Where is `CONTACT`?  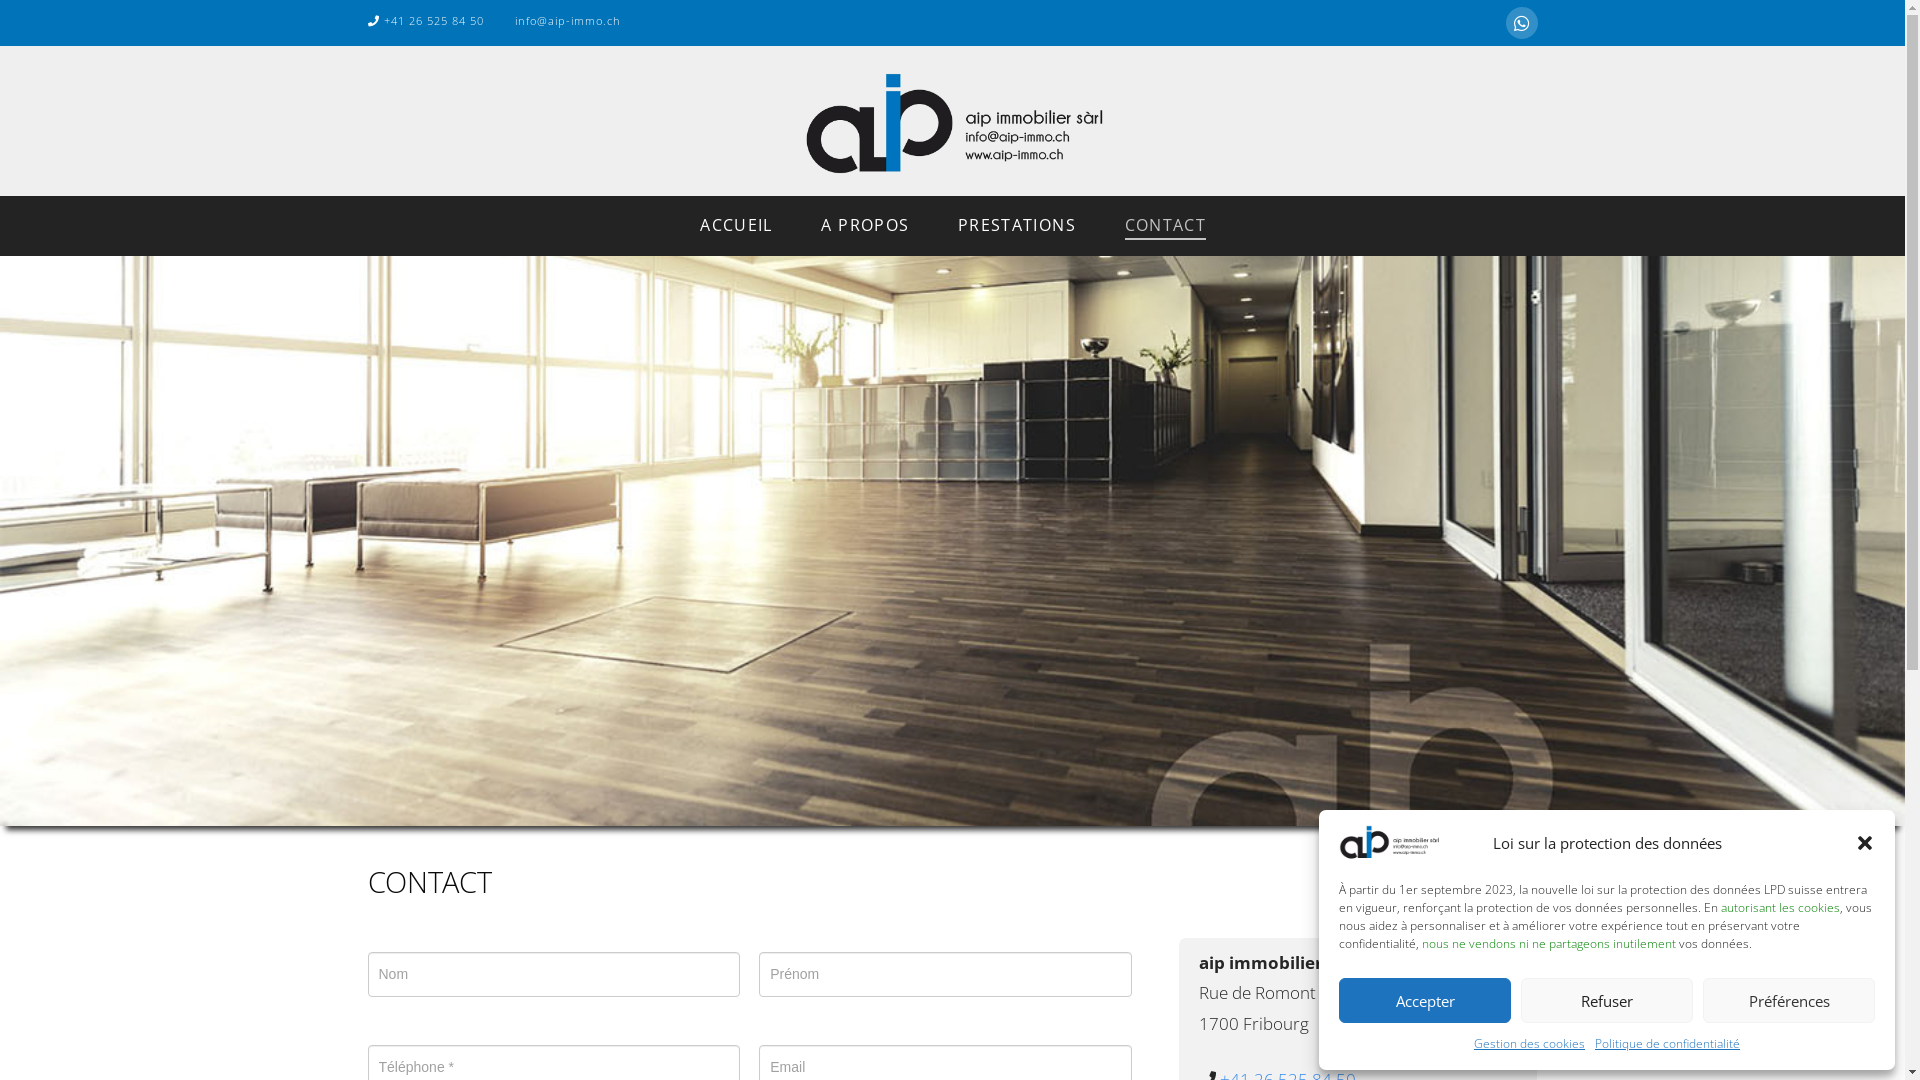
CONTACT is located at coordinates (1165, 226).